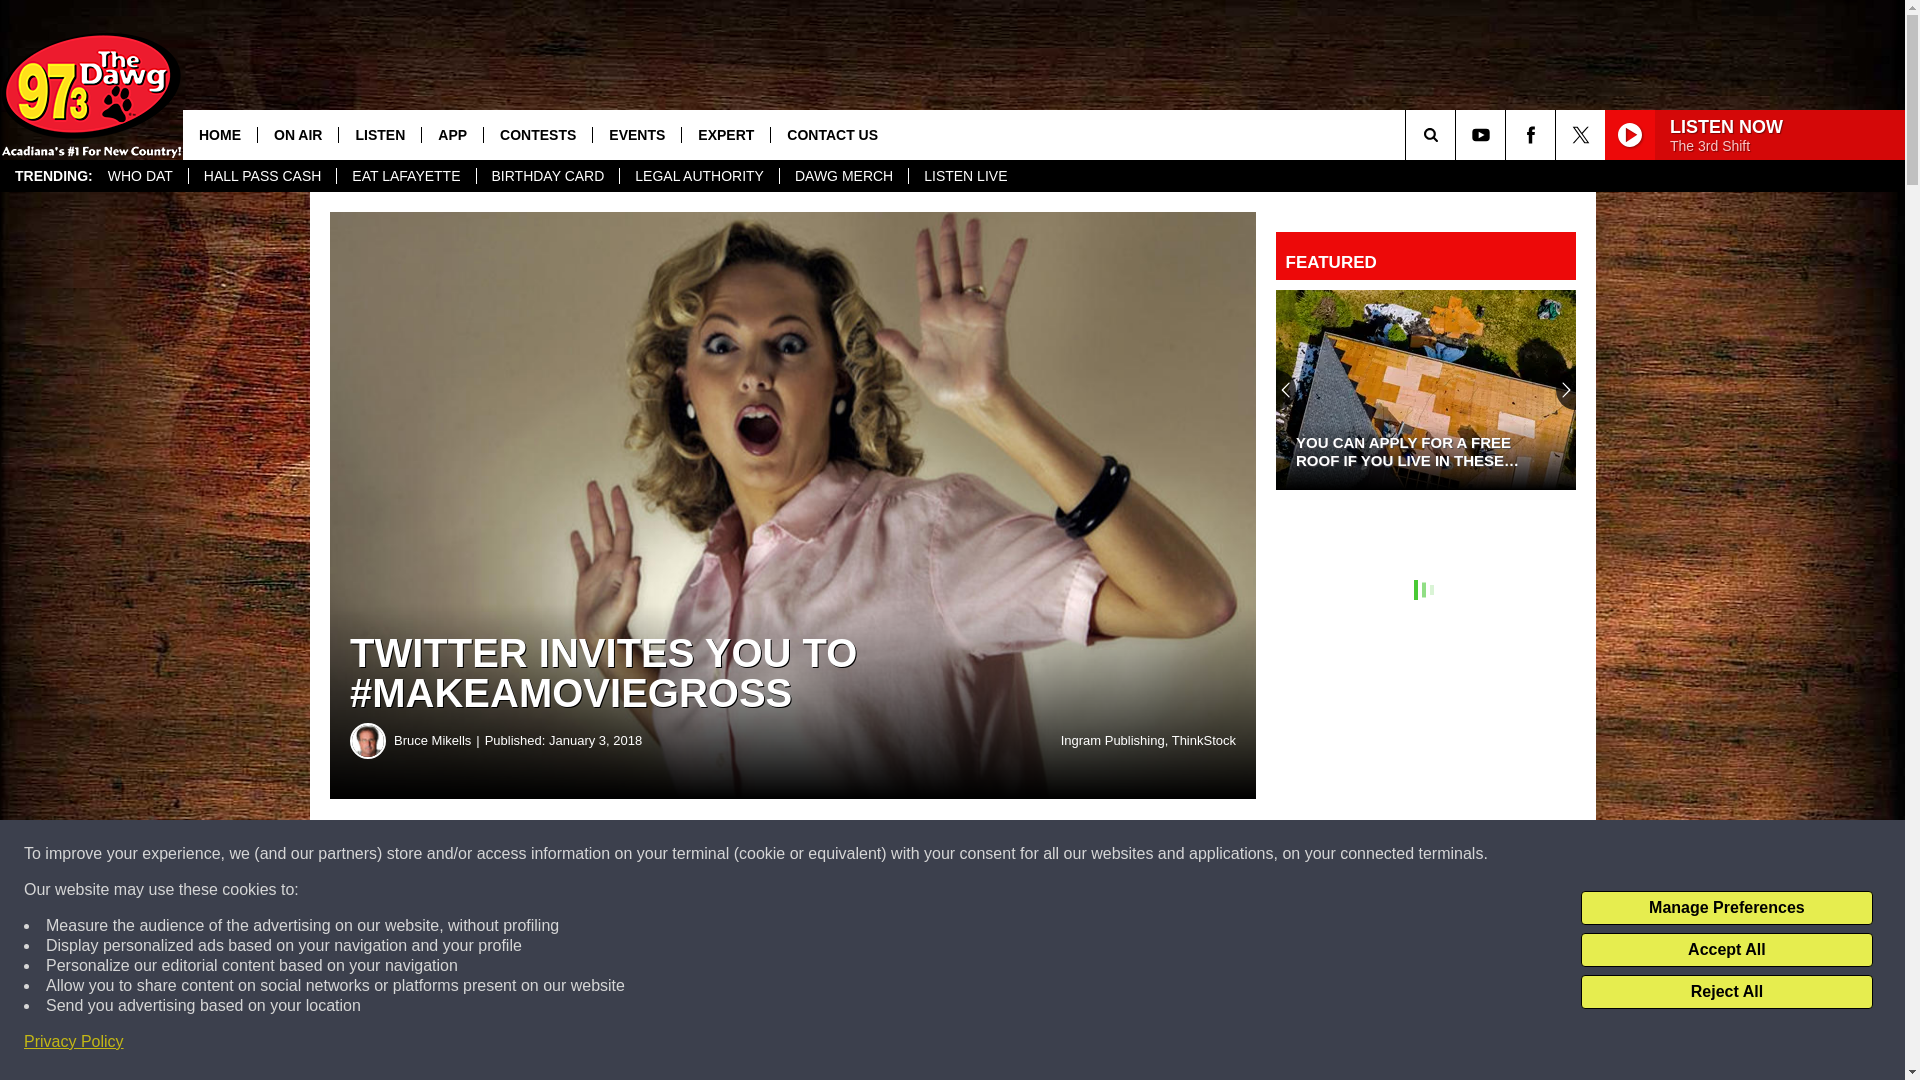  I want to click on DAWG MERCH, so click(844, 176).